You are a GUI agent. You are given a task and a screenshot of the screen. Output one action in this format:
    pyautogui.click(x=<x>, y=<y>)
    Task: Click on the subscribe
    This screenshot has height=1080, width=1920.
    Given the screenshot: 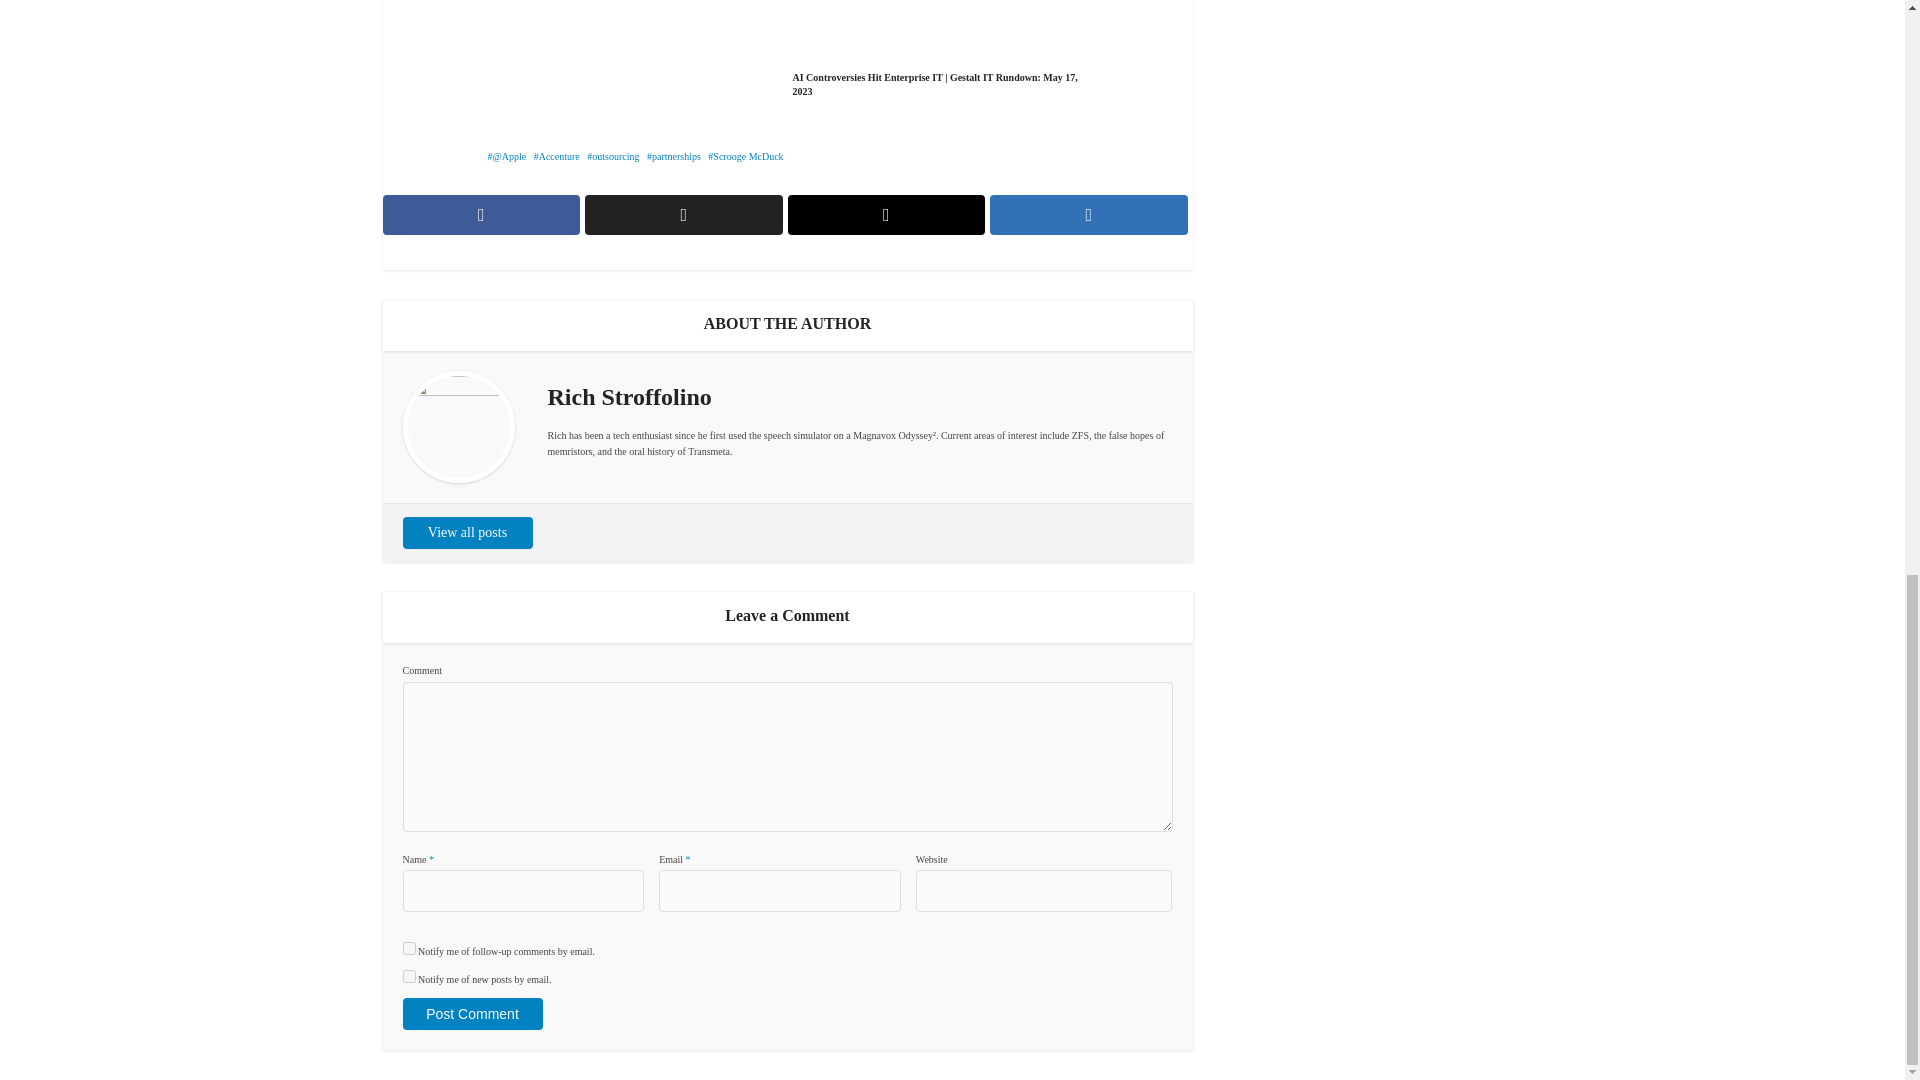 What is the action you would take?
    pyautogui.click(x=408, y=976)
    